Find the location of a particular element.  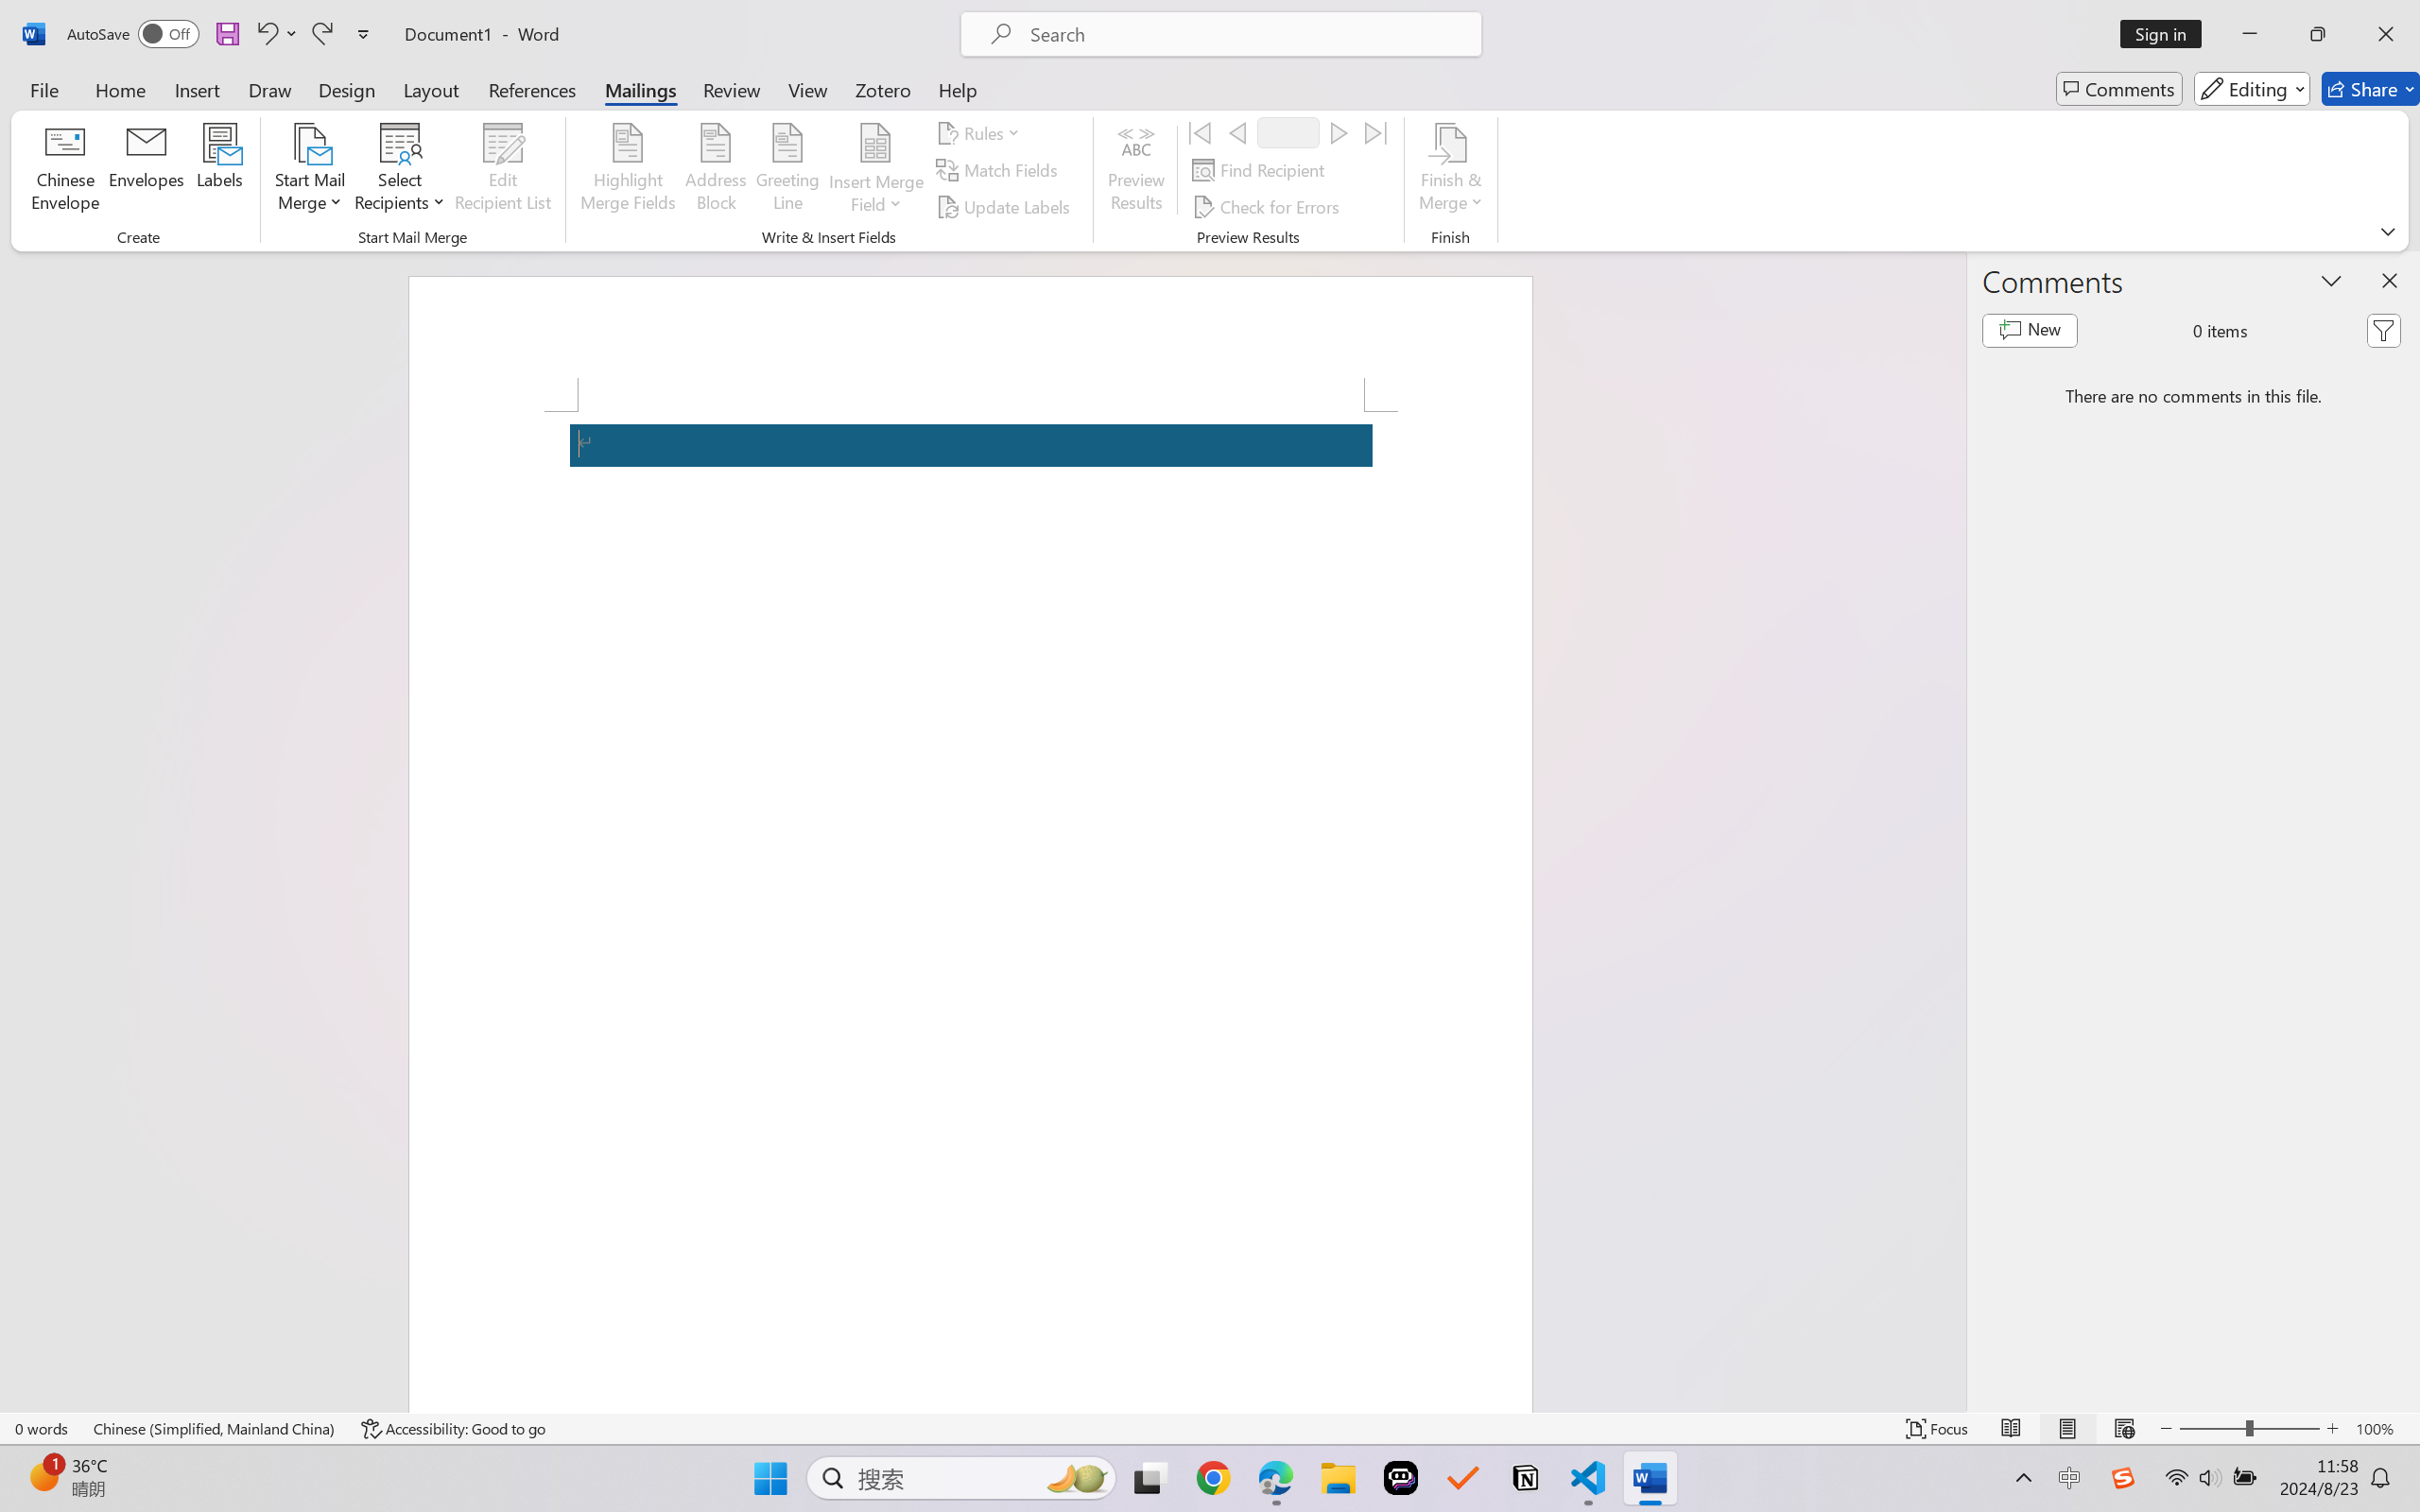

Insert Merge Field is located at coordinates (875, 170).